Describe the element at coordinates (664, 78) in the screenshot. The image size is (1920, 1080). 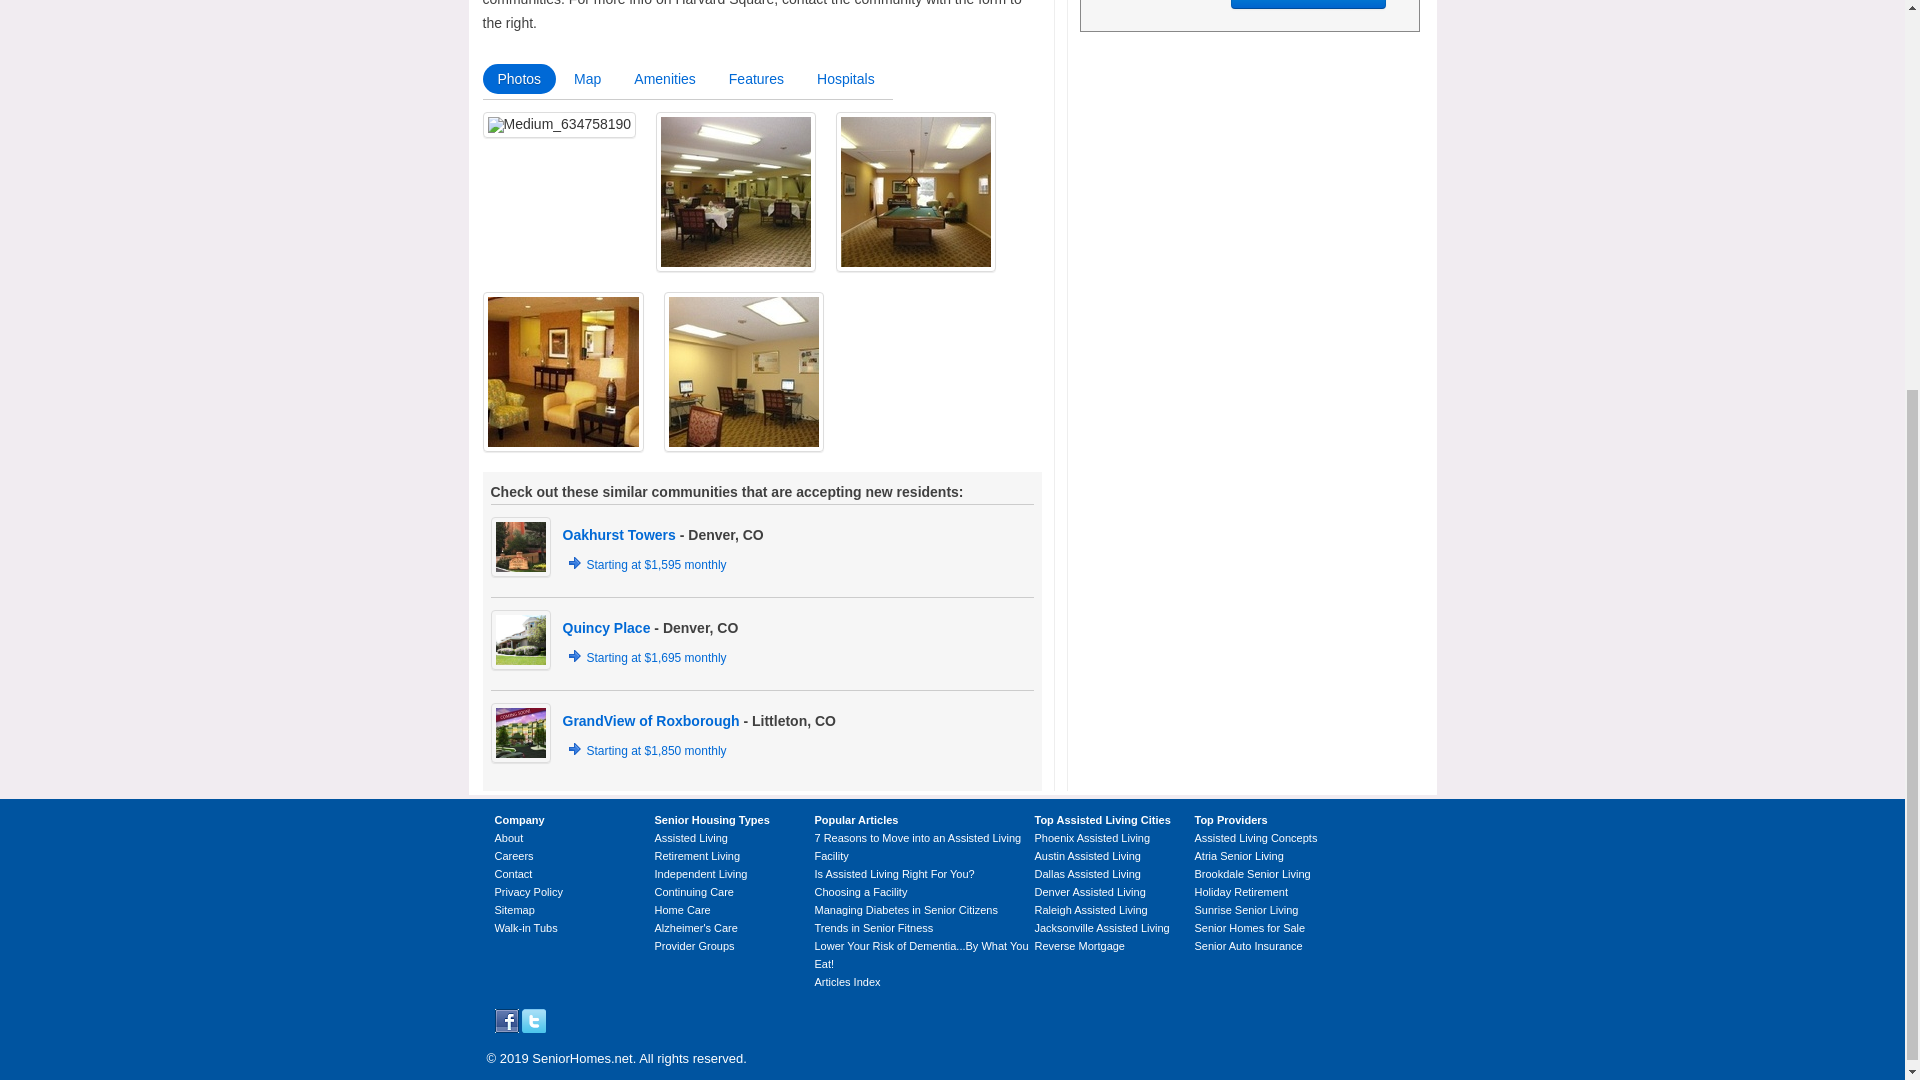
I see `Amenities` at that location.